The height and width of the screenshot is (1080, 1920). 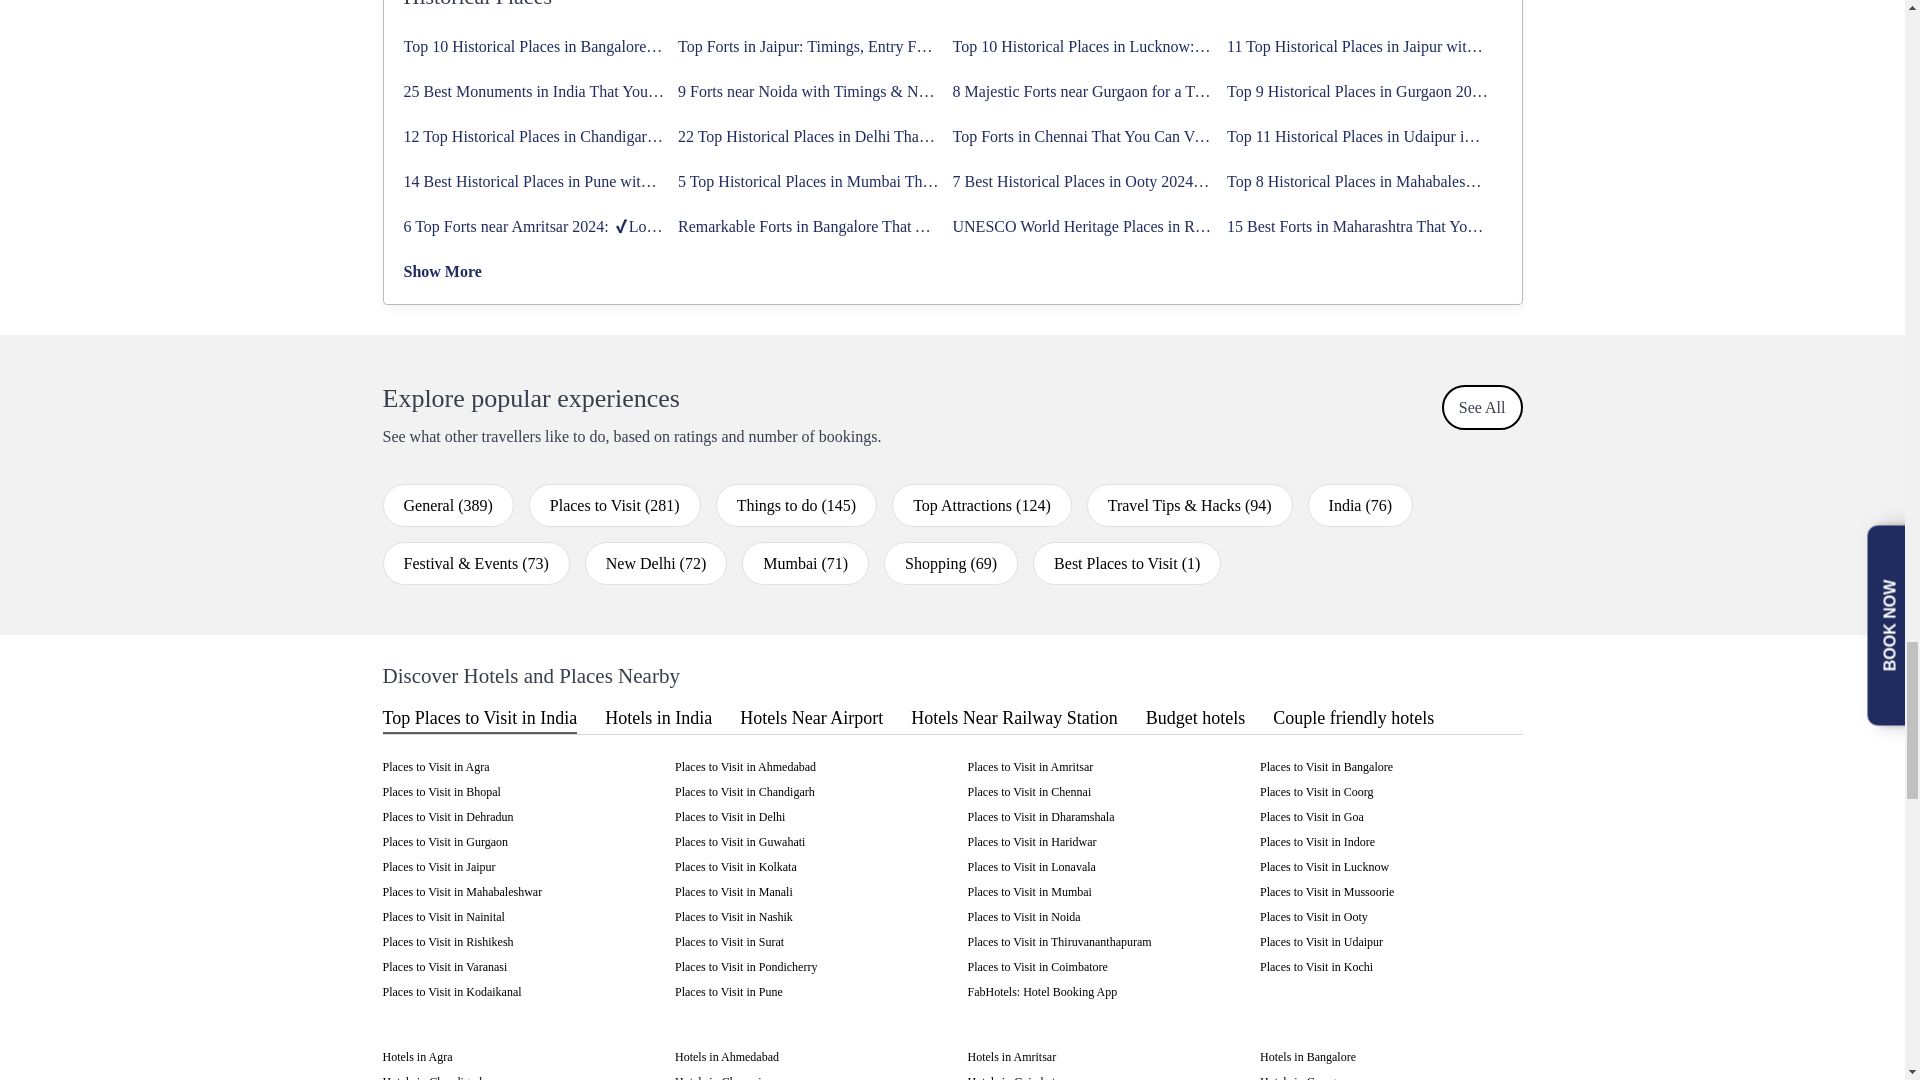 I want to click on Best Places to Visit in Dharamshala, so click(x=1041, y=817).